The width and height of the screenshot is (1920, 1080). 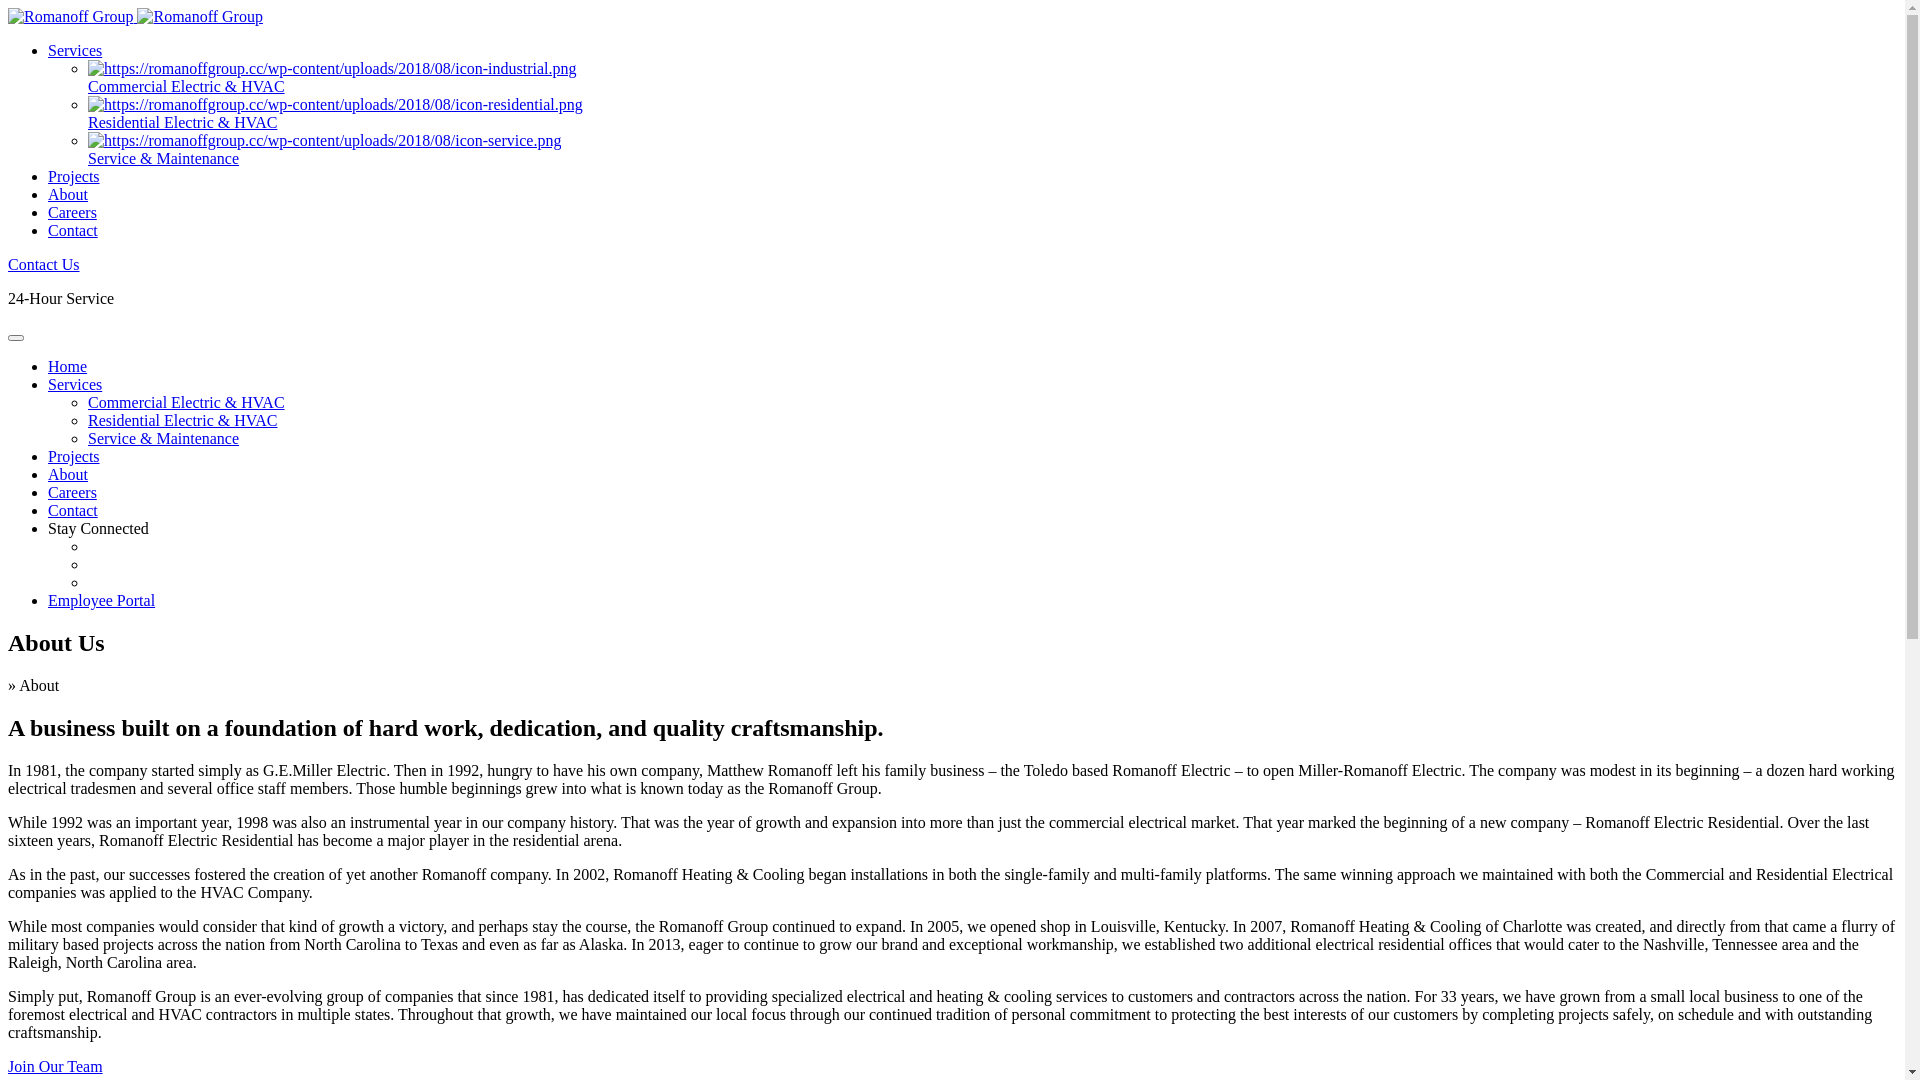 I want to click on Projects, so click(x=74, y=176).